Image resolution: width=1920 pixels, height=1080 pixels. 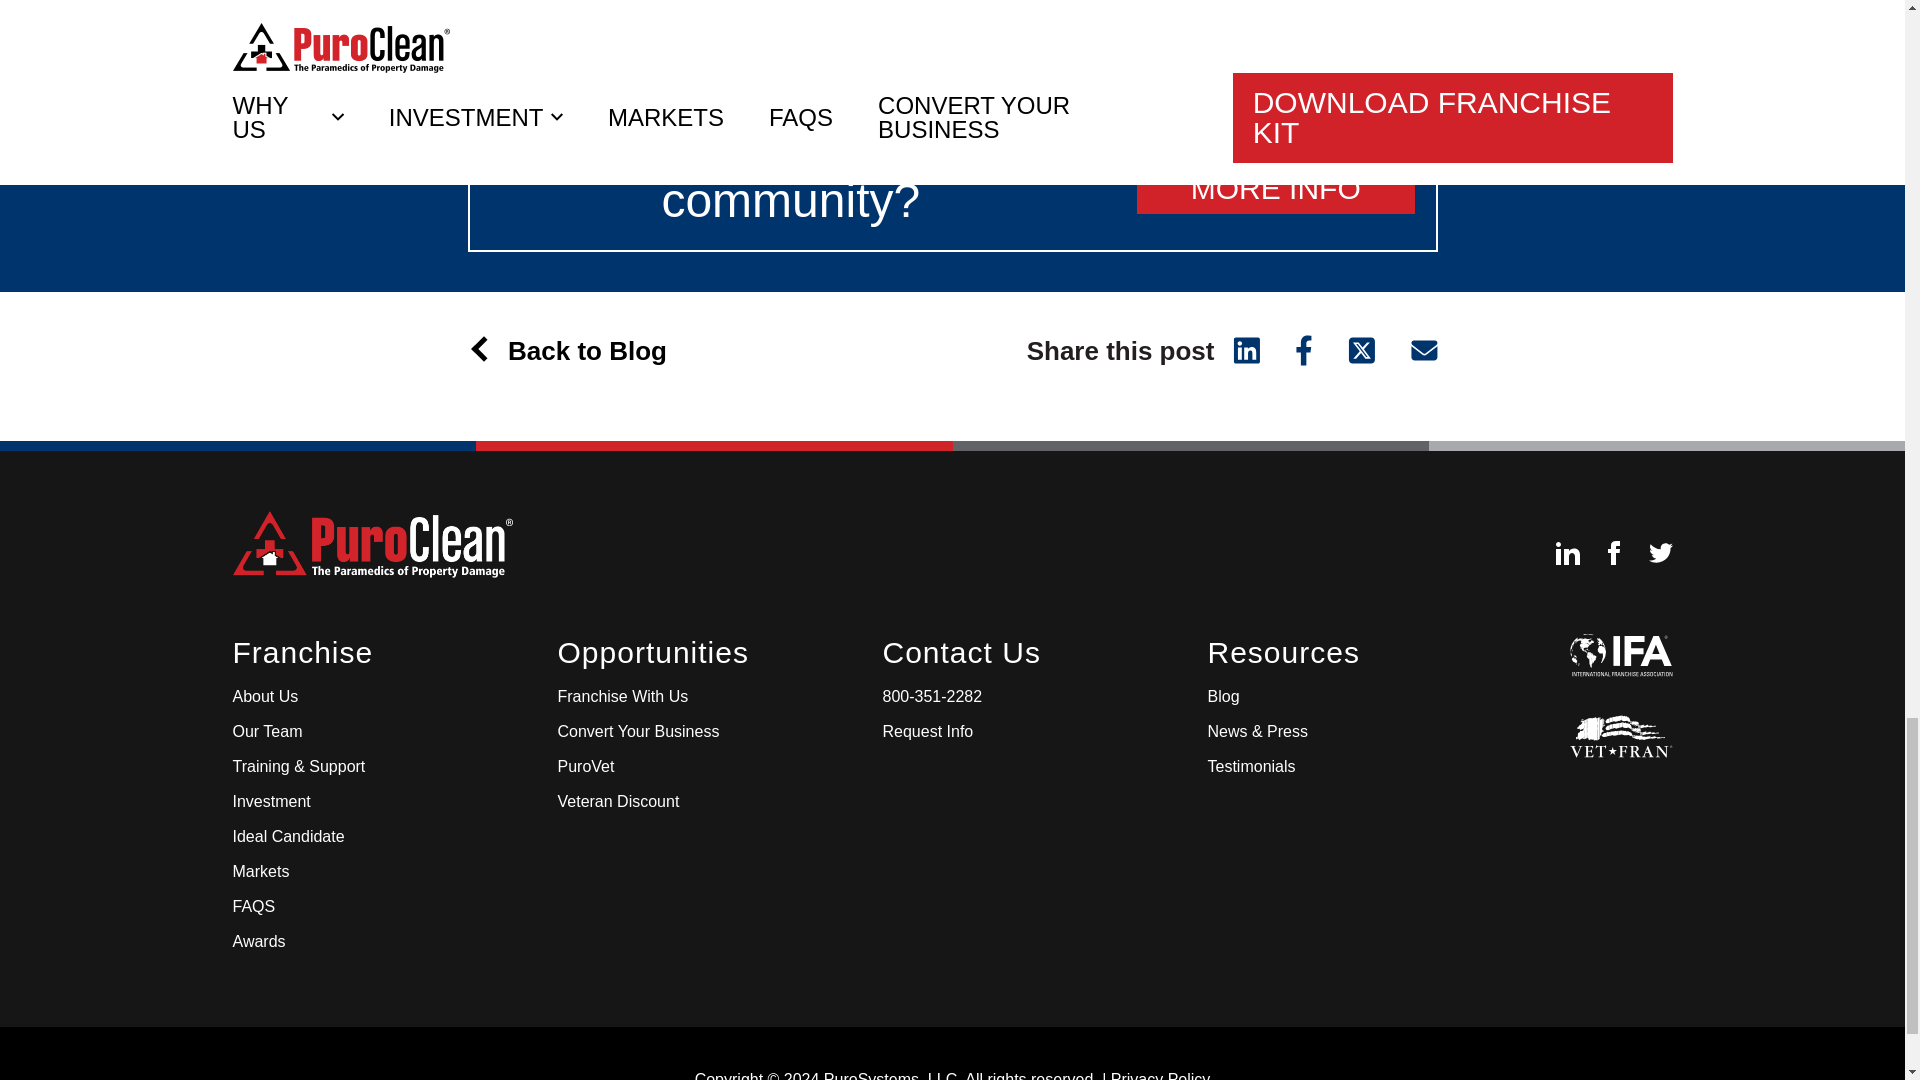 I want to click on Our Team, so click(x=266, y=732).